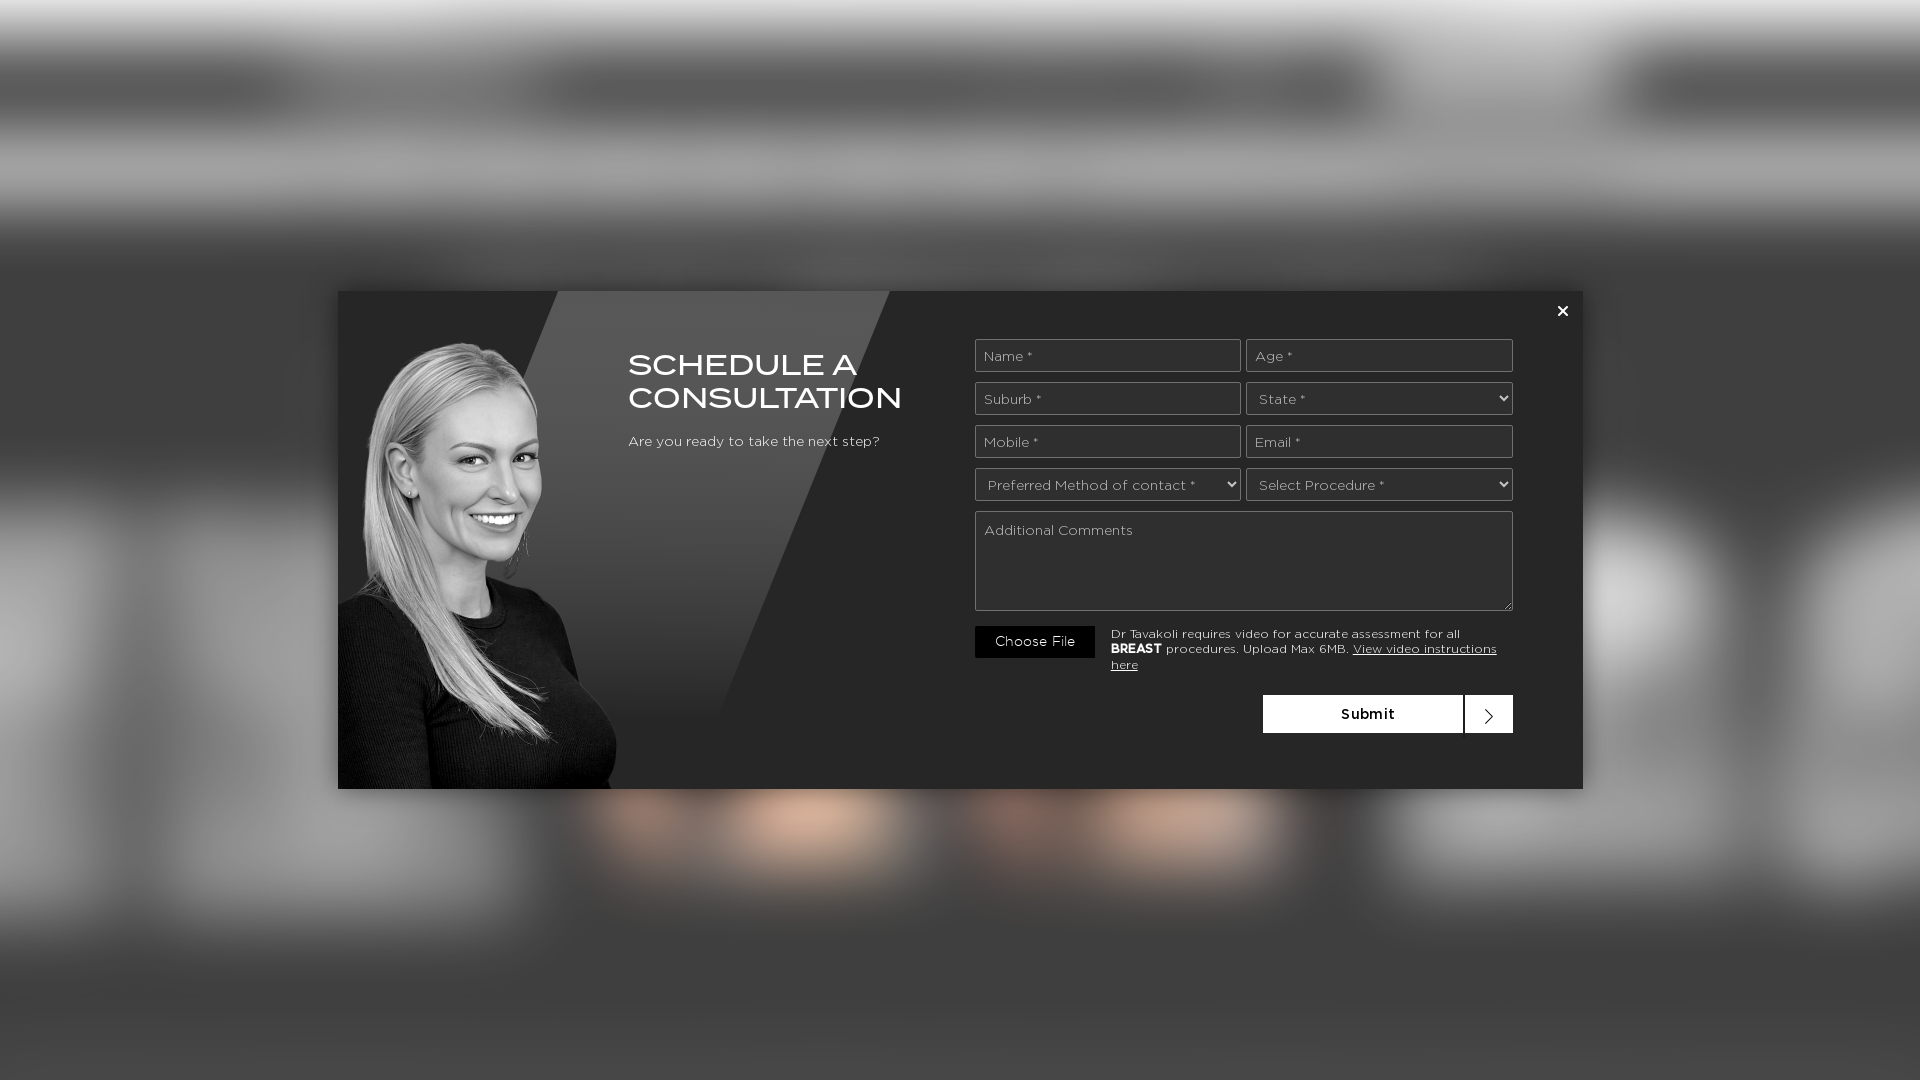 Image resolution: width=1920 pixels, height=1080 pixels. What do you see at coordinates (1596, 170) in the screenshot?
I see `Search` at bounding box center [1596, 170].